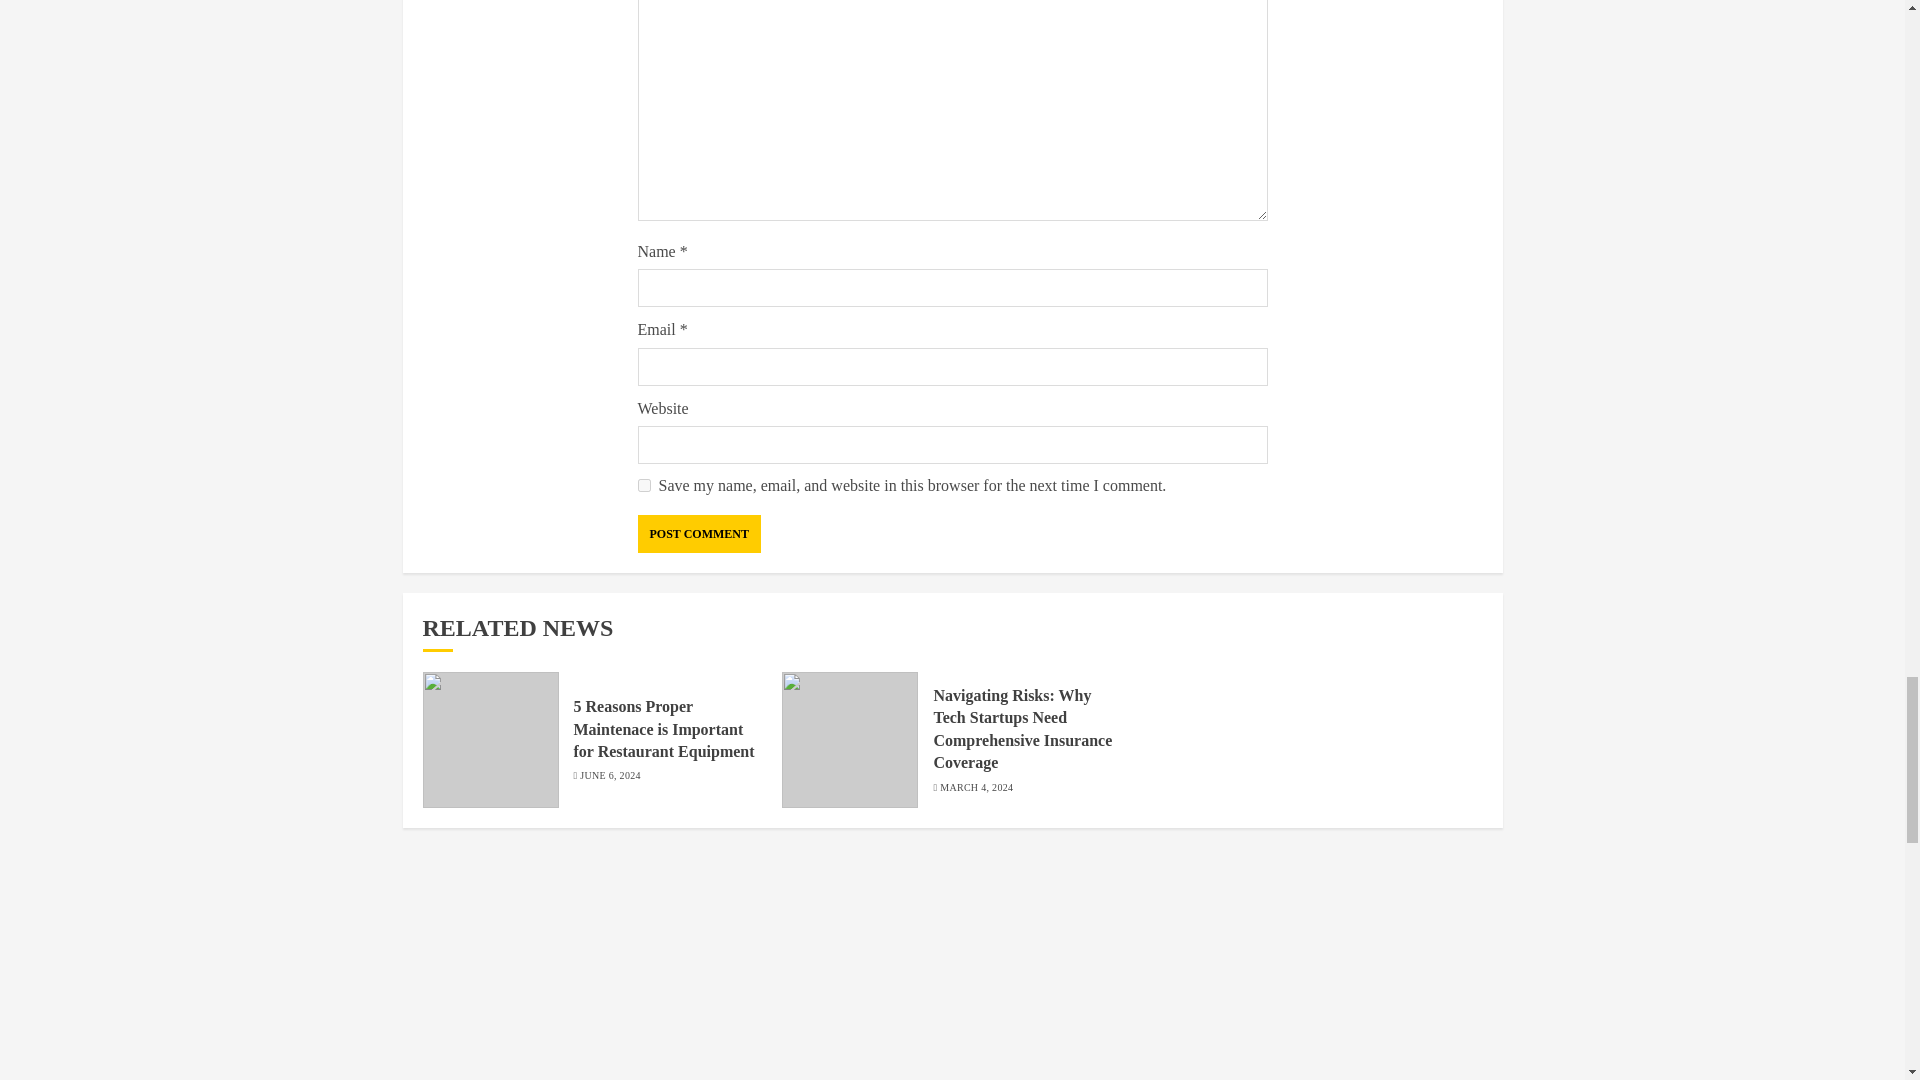 The image size is (1920, 1080). I want to click on yes, so click(644, 486).